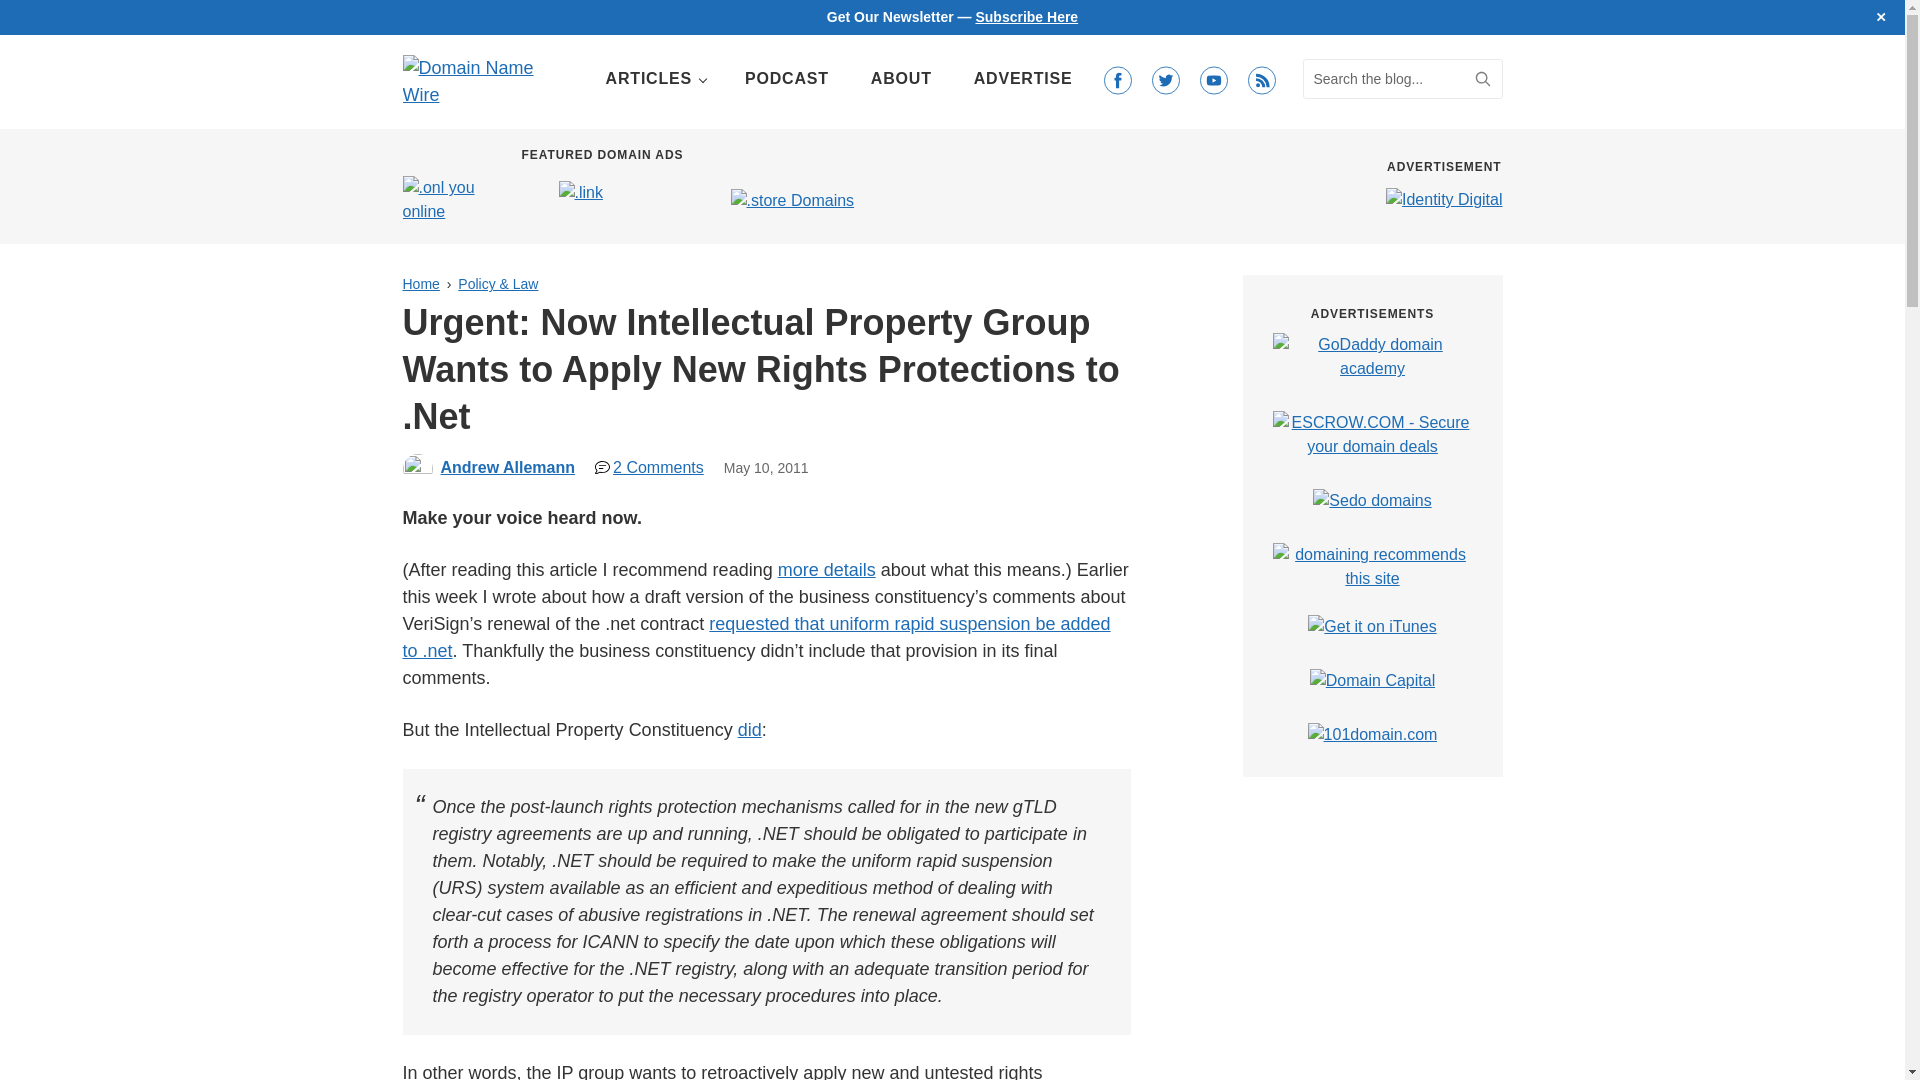  What do you see at coordinates (1023, 79) in the screenshot?
I see `ADVERTISE` at bounding box center [1023, 79].